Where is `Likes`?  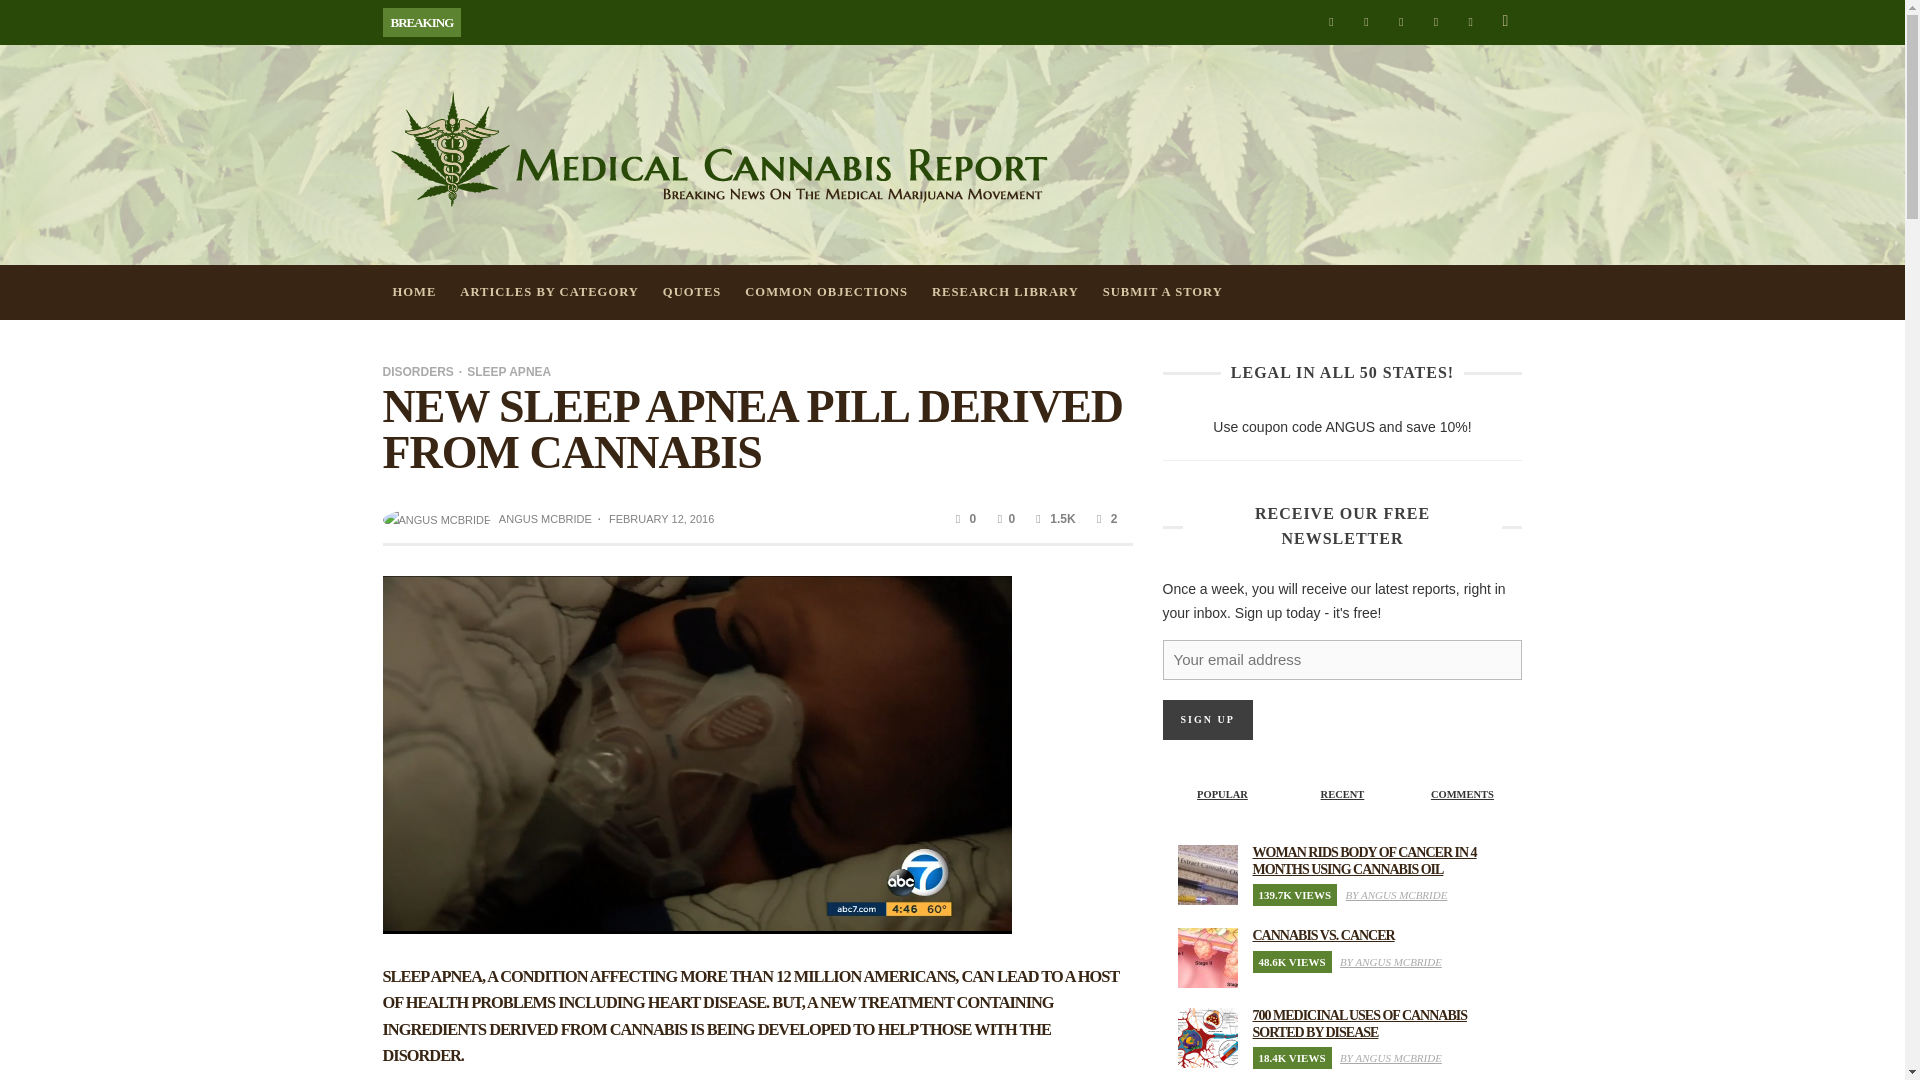 Likes is located at coordinates (1004, 518).